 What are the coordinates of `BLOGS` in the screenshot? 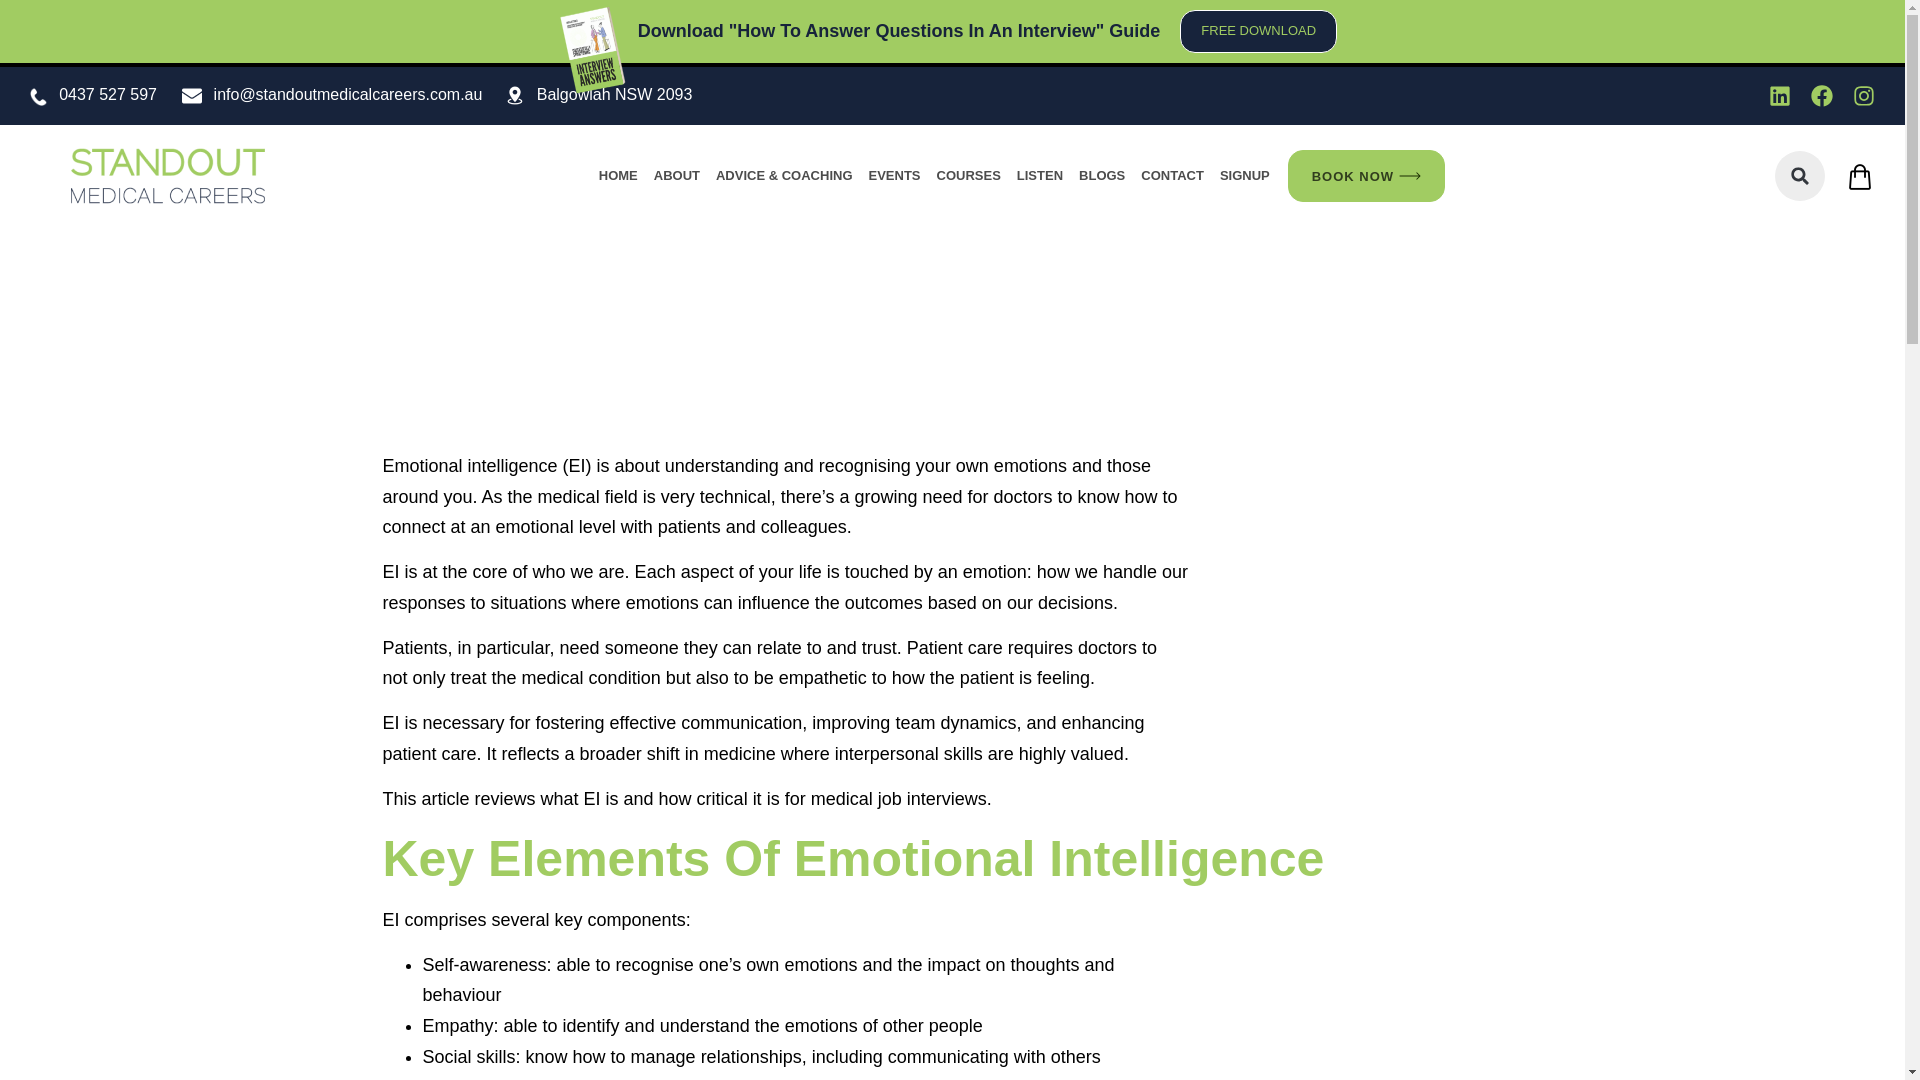 It's located at (1102, 176).